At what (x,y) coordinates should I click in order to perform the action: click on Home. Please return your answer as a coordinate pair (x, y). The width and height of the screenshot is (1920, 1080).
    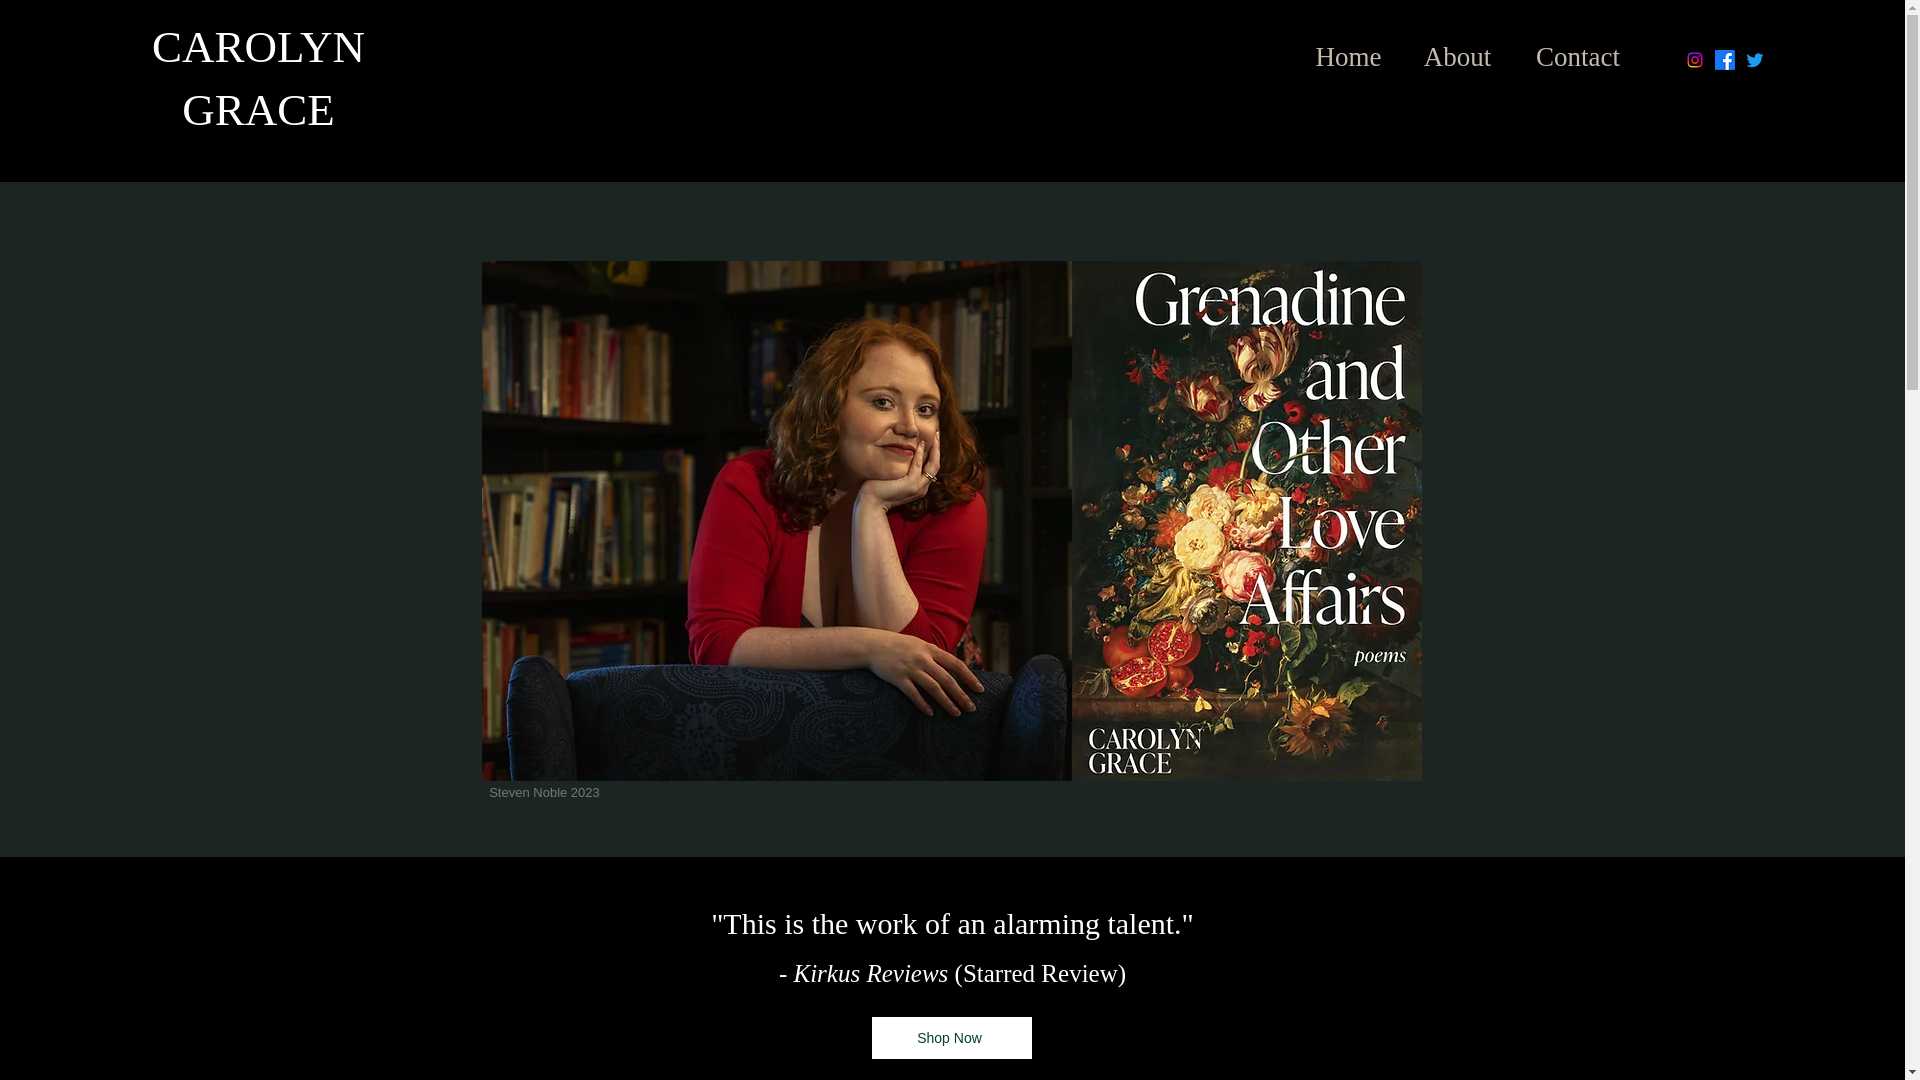
    Looking at the image, I should click on (1348, 48).